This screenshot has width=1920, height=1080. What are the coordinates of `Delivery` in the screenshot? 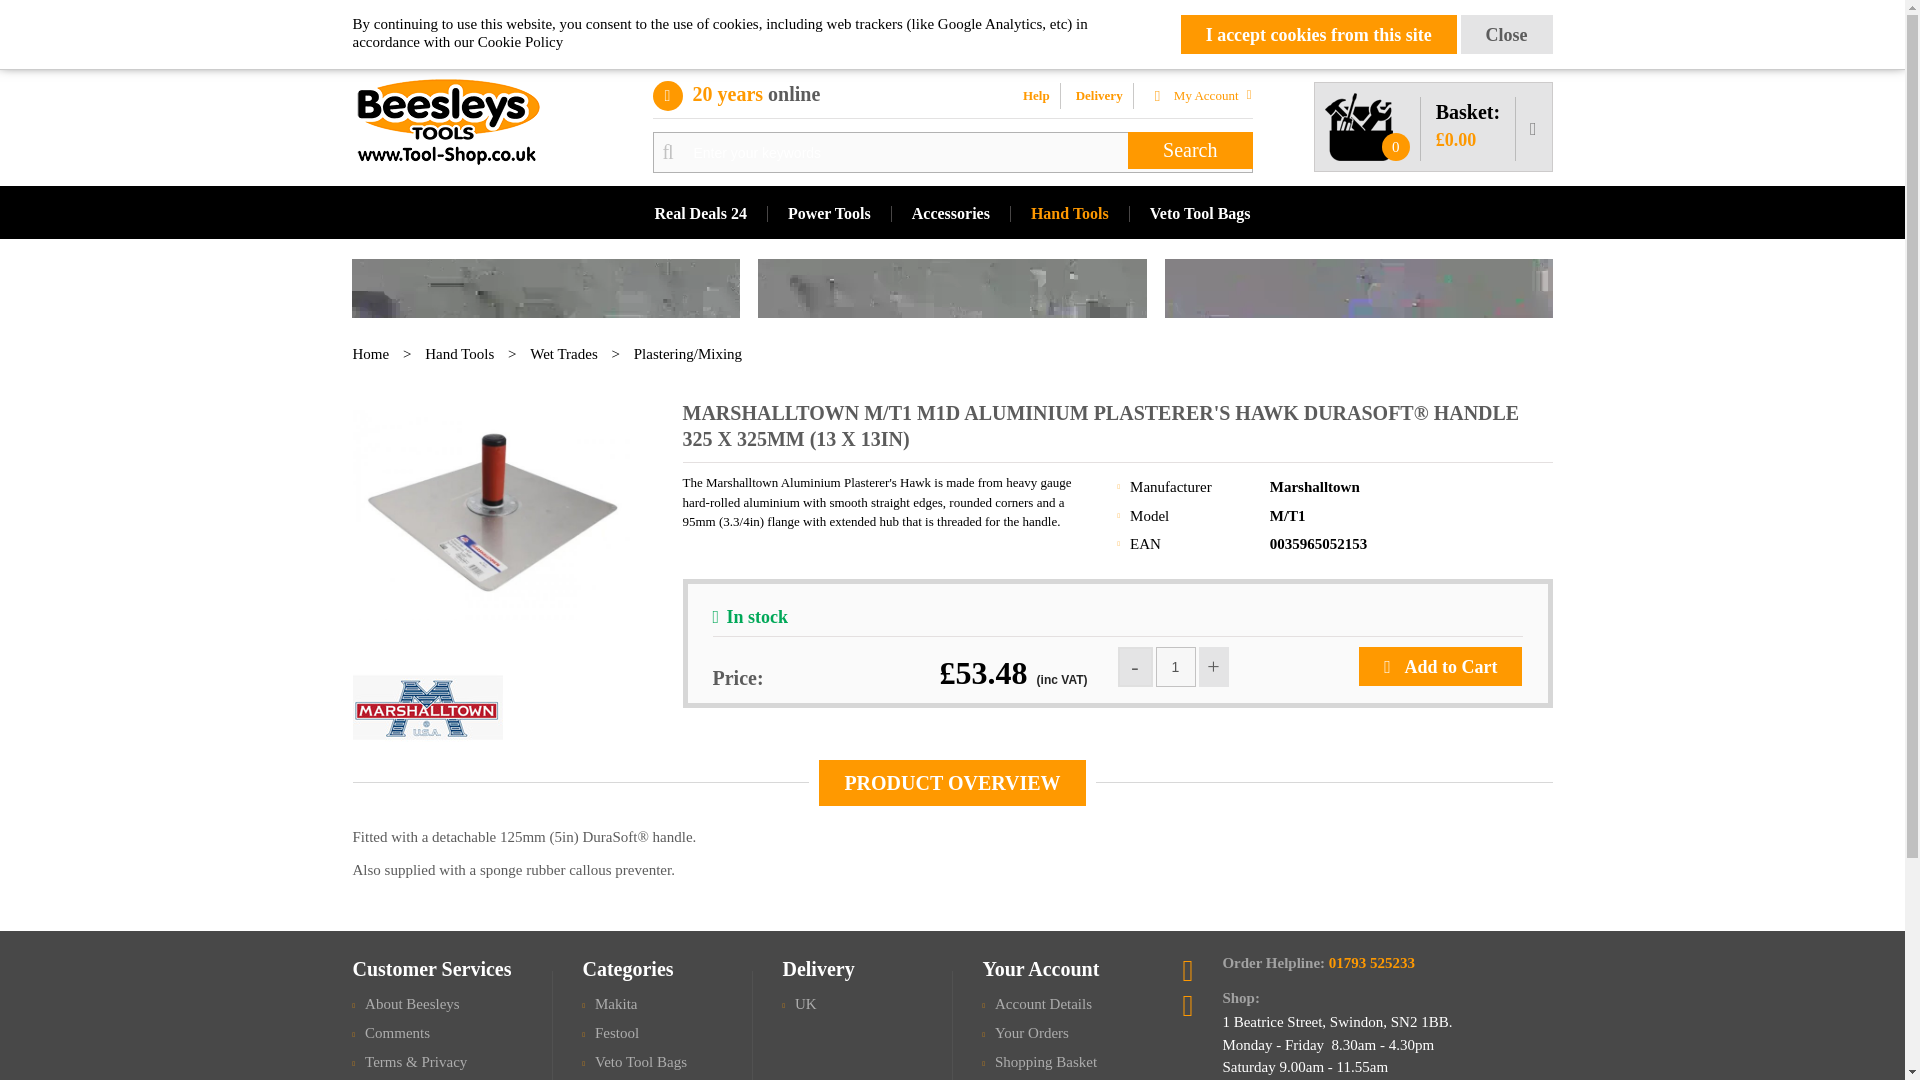 It's located at (1102, 96).